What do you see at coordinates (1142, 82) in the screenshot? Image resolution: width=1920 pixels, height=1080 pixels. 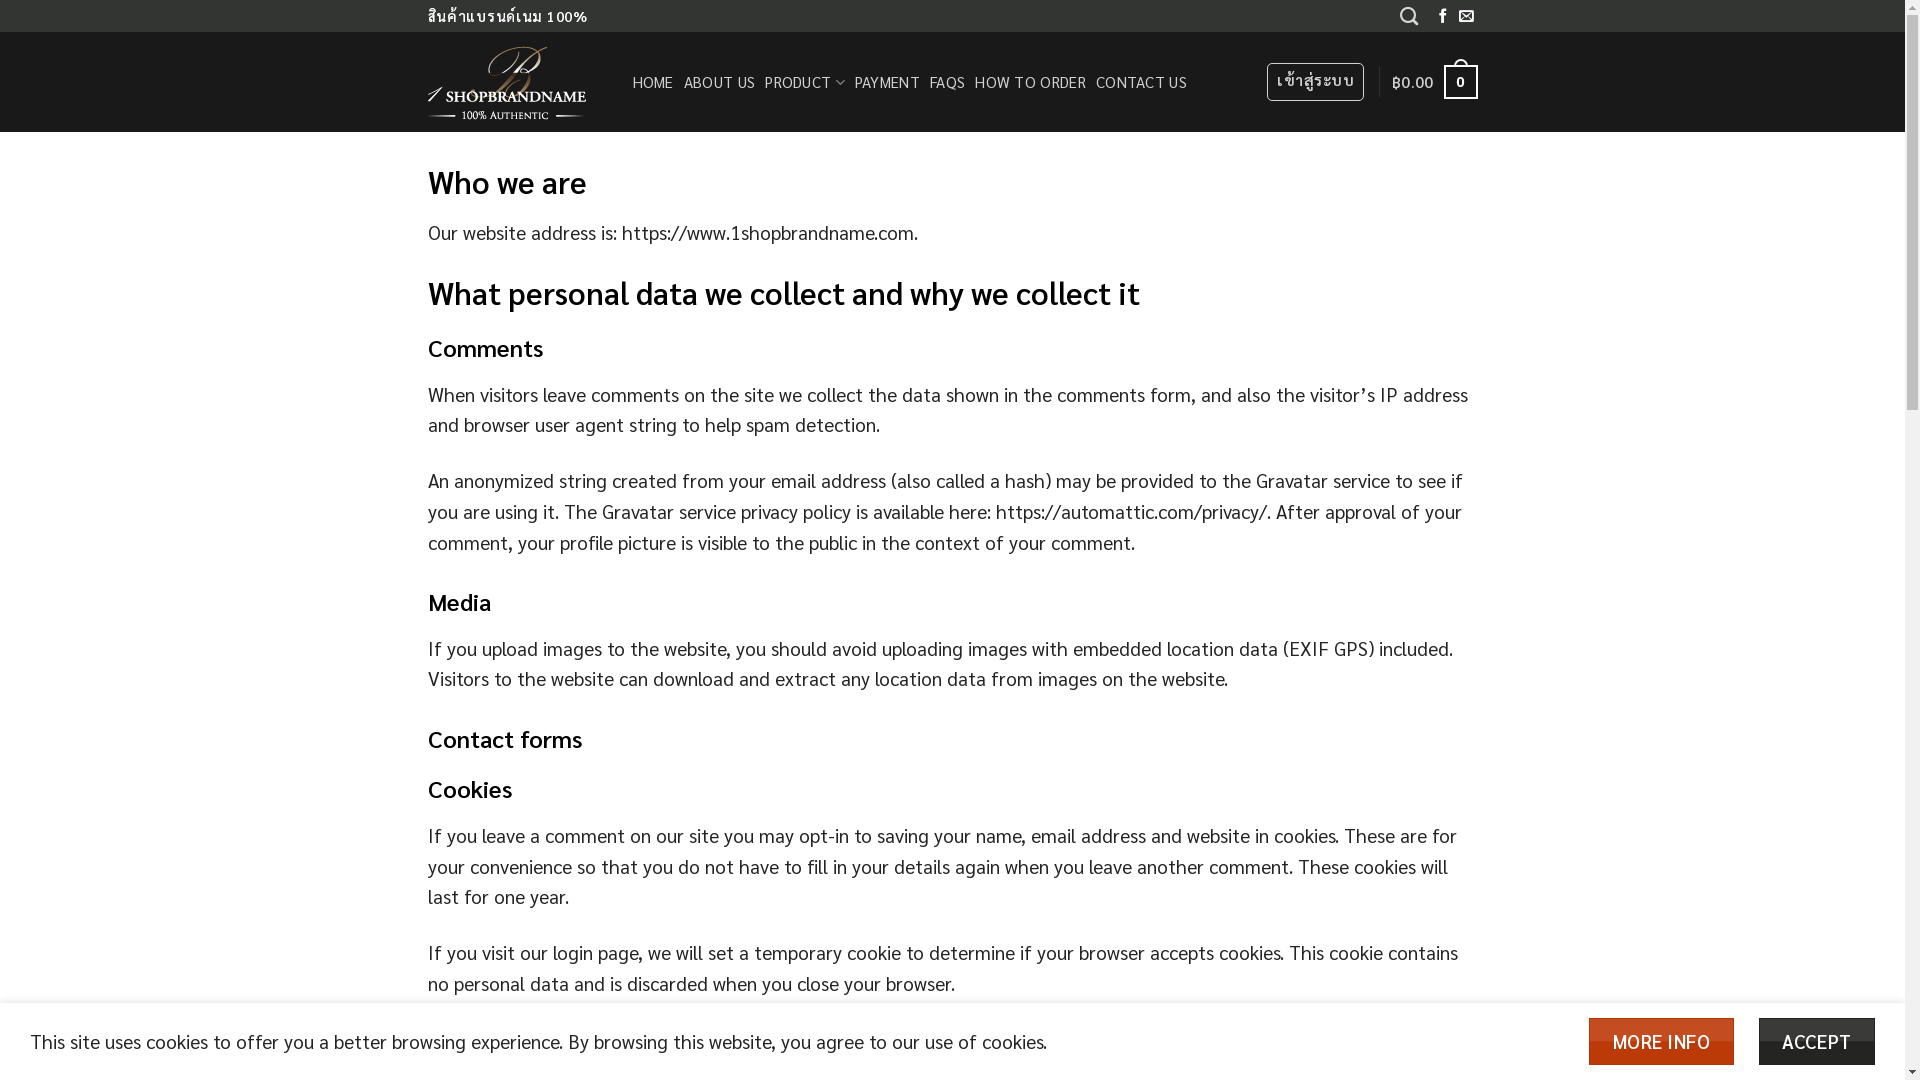 I see `CONTACT US` at bounding box center [1142, 82].